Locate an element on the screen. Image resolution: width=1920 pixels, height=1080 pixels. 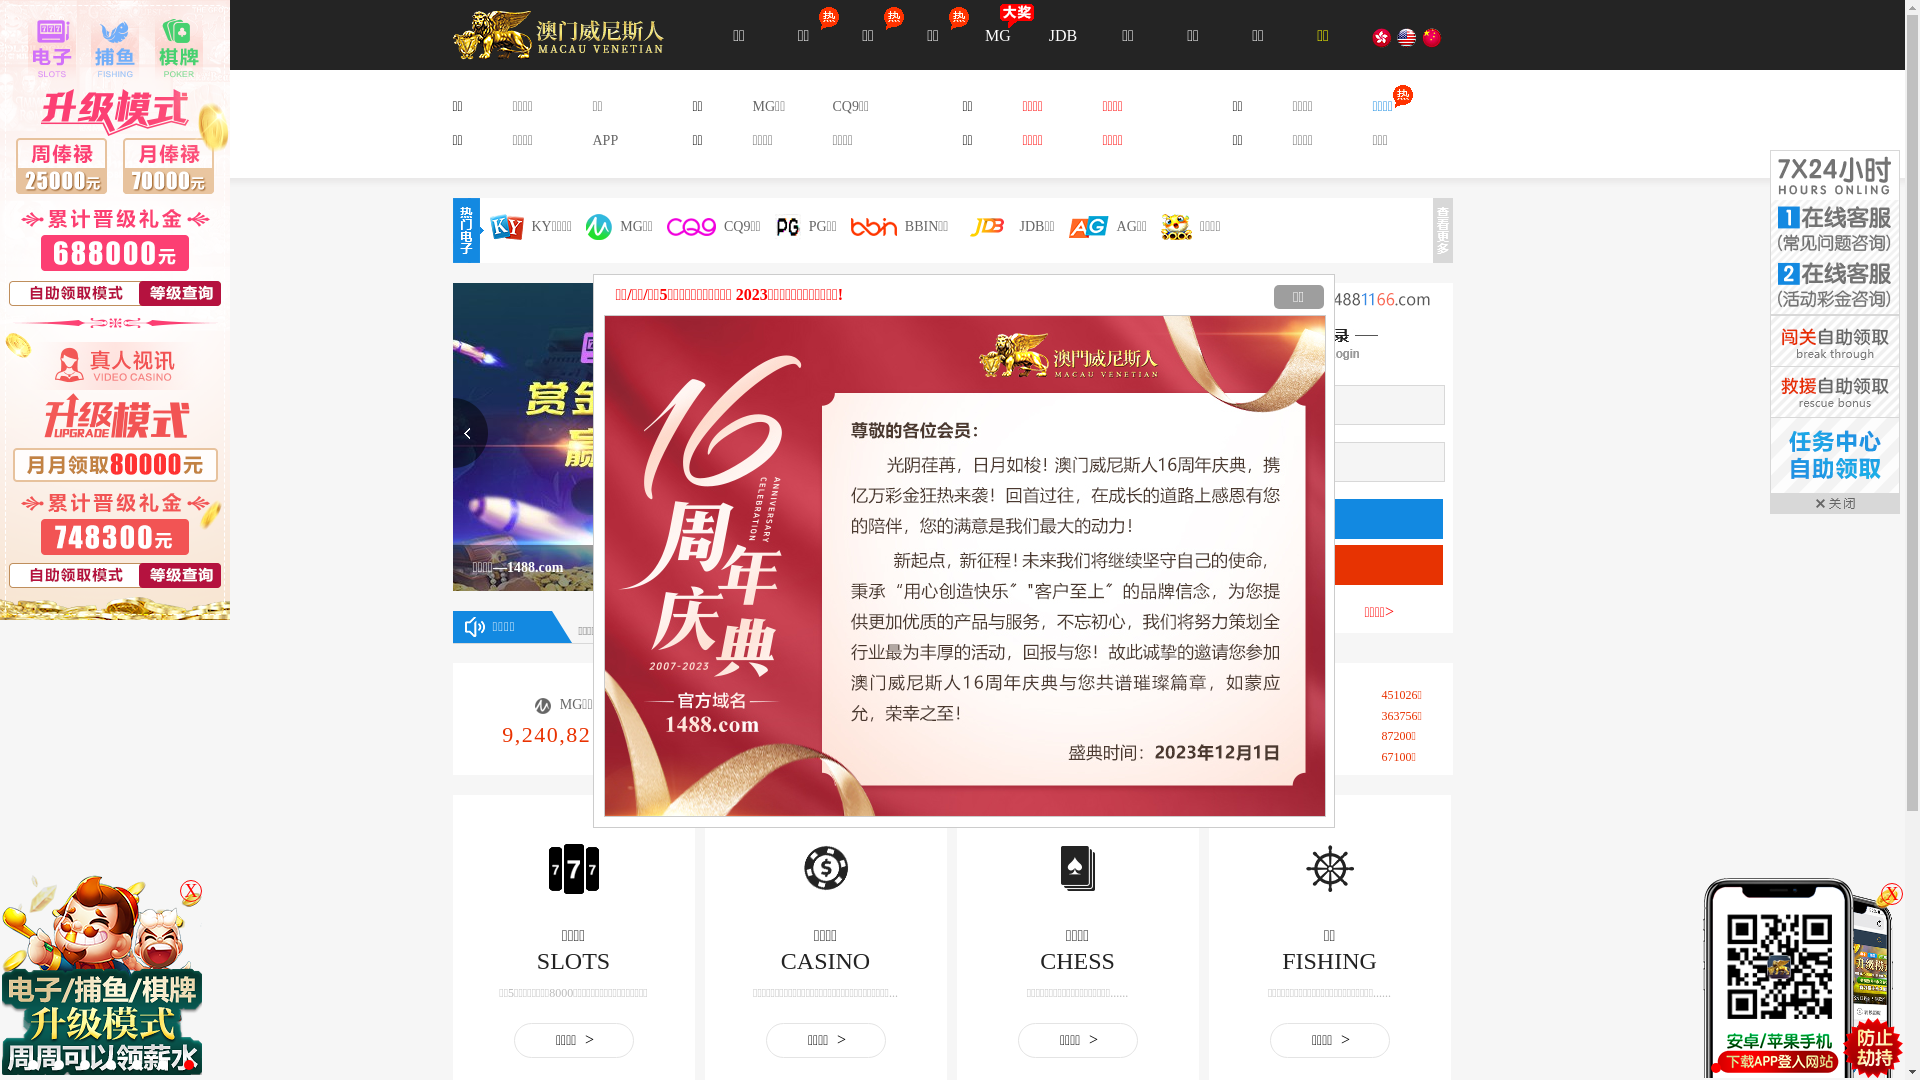
0 is located at coordinates (1532, 438).